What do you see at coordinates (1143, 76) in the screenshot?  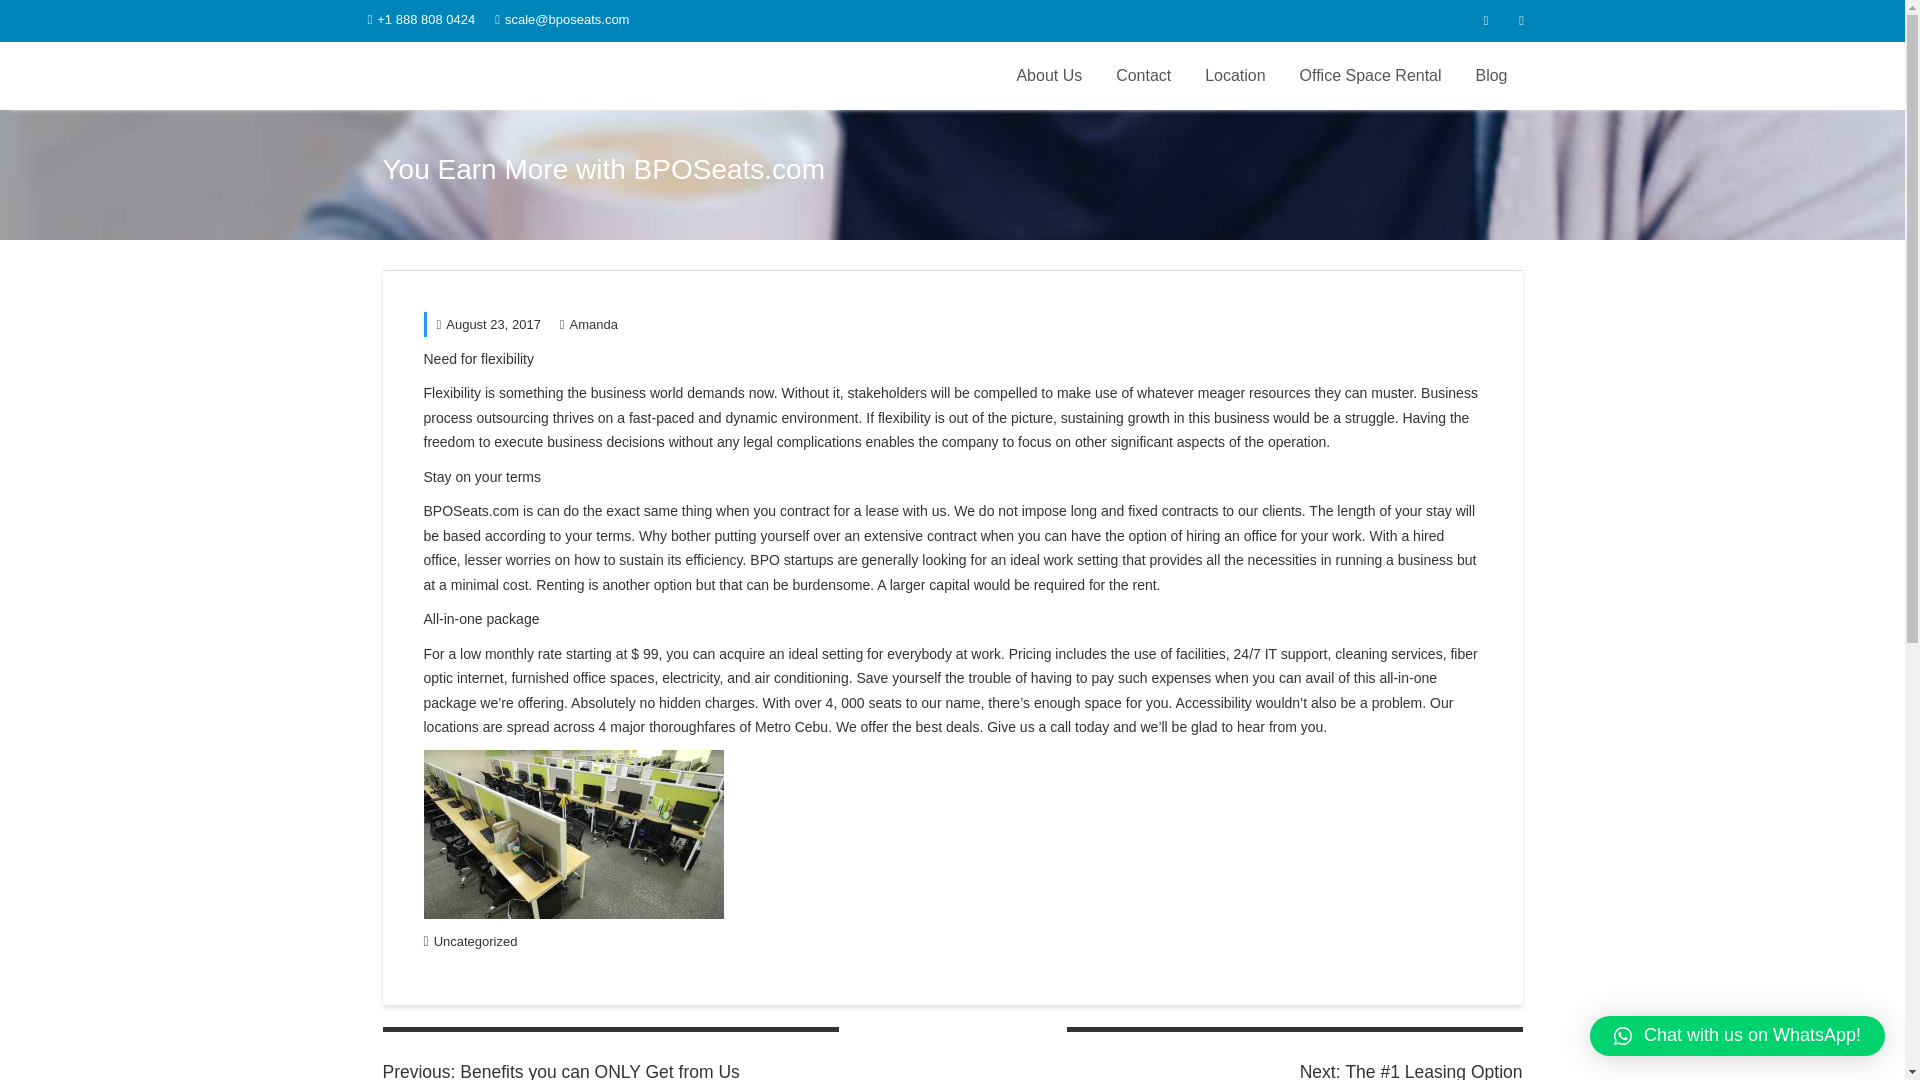 I see `Contact` at bounding box center [1143, 76].